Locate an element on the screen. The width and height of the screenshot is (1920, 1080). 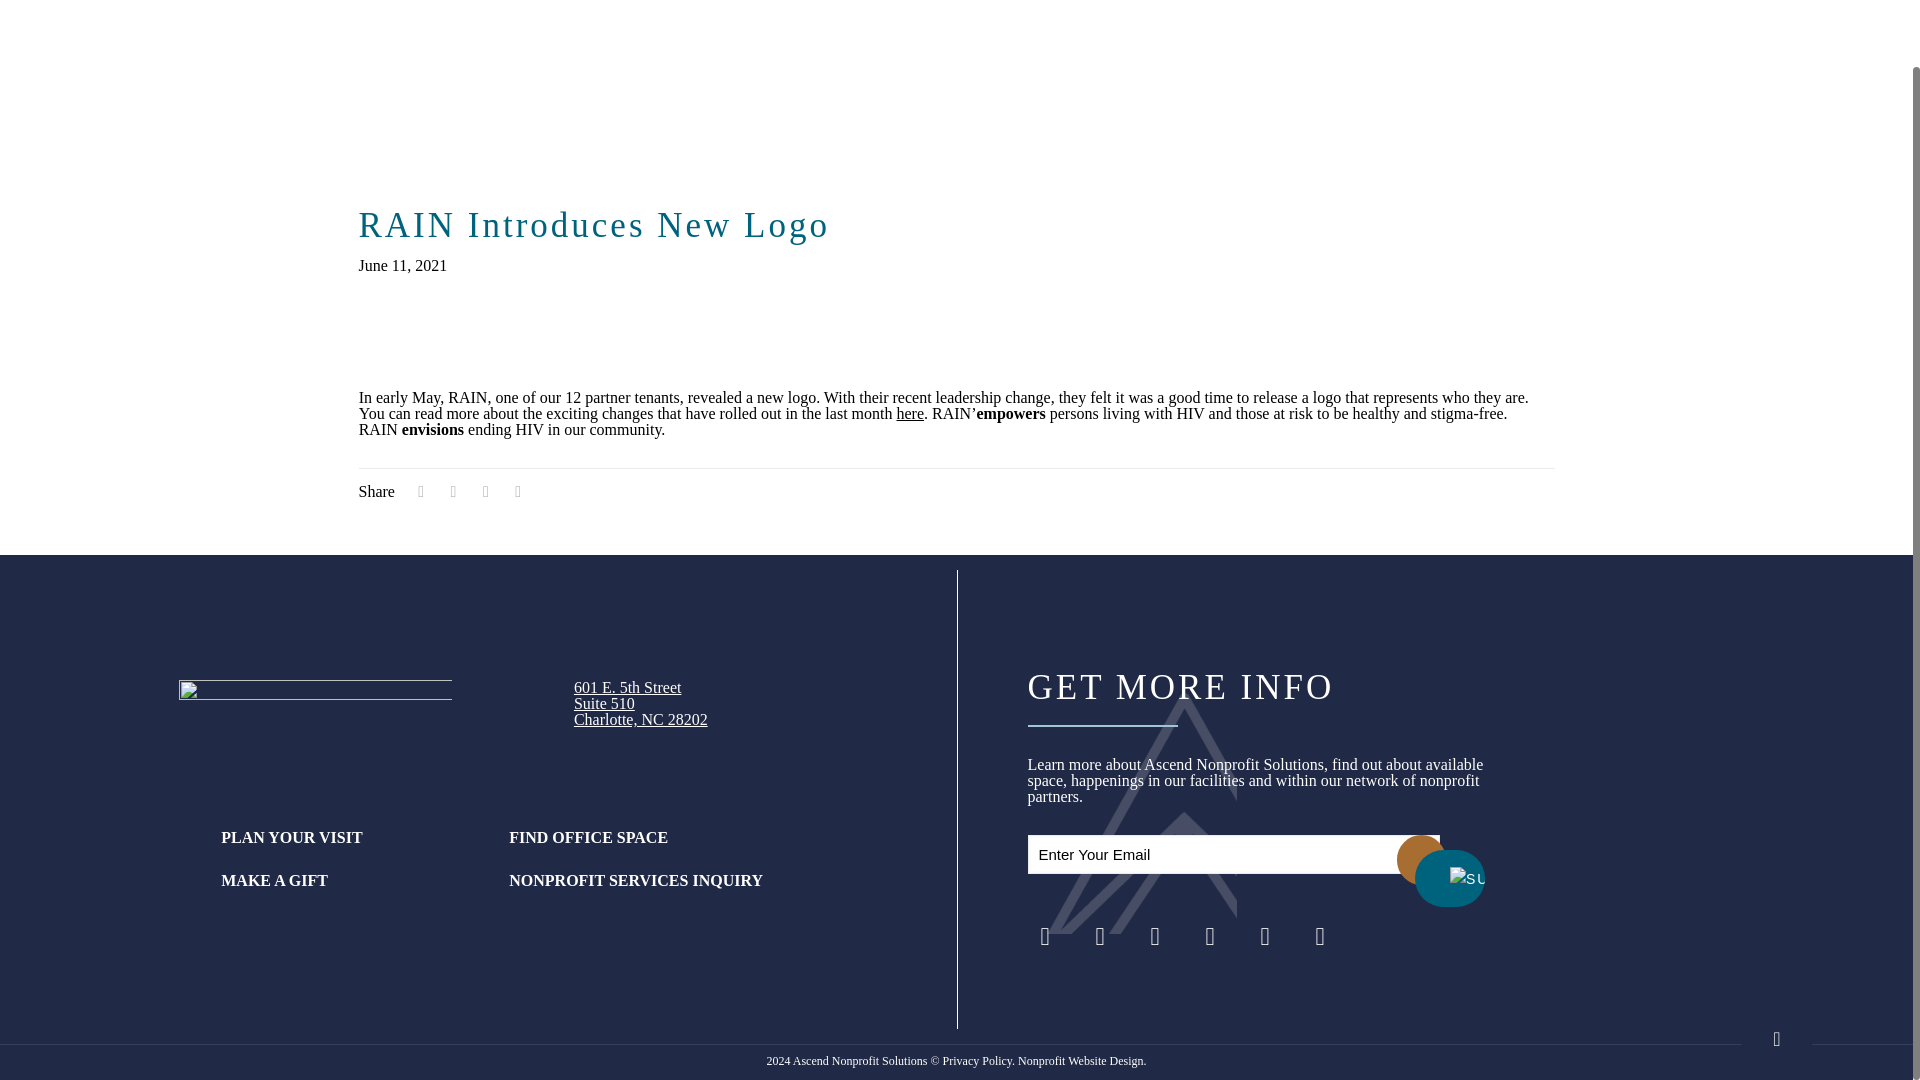
Instagram is located at coordinates (641, 703).